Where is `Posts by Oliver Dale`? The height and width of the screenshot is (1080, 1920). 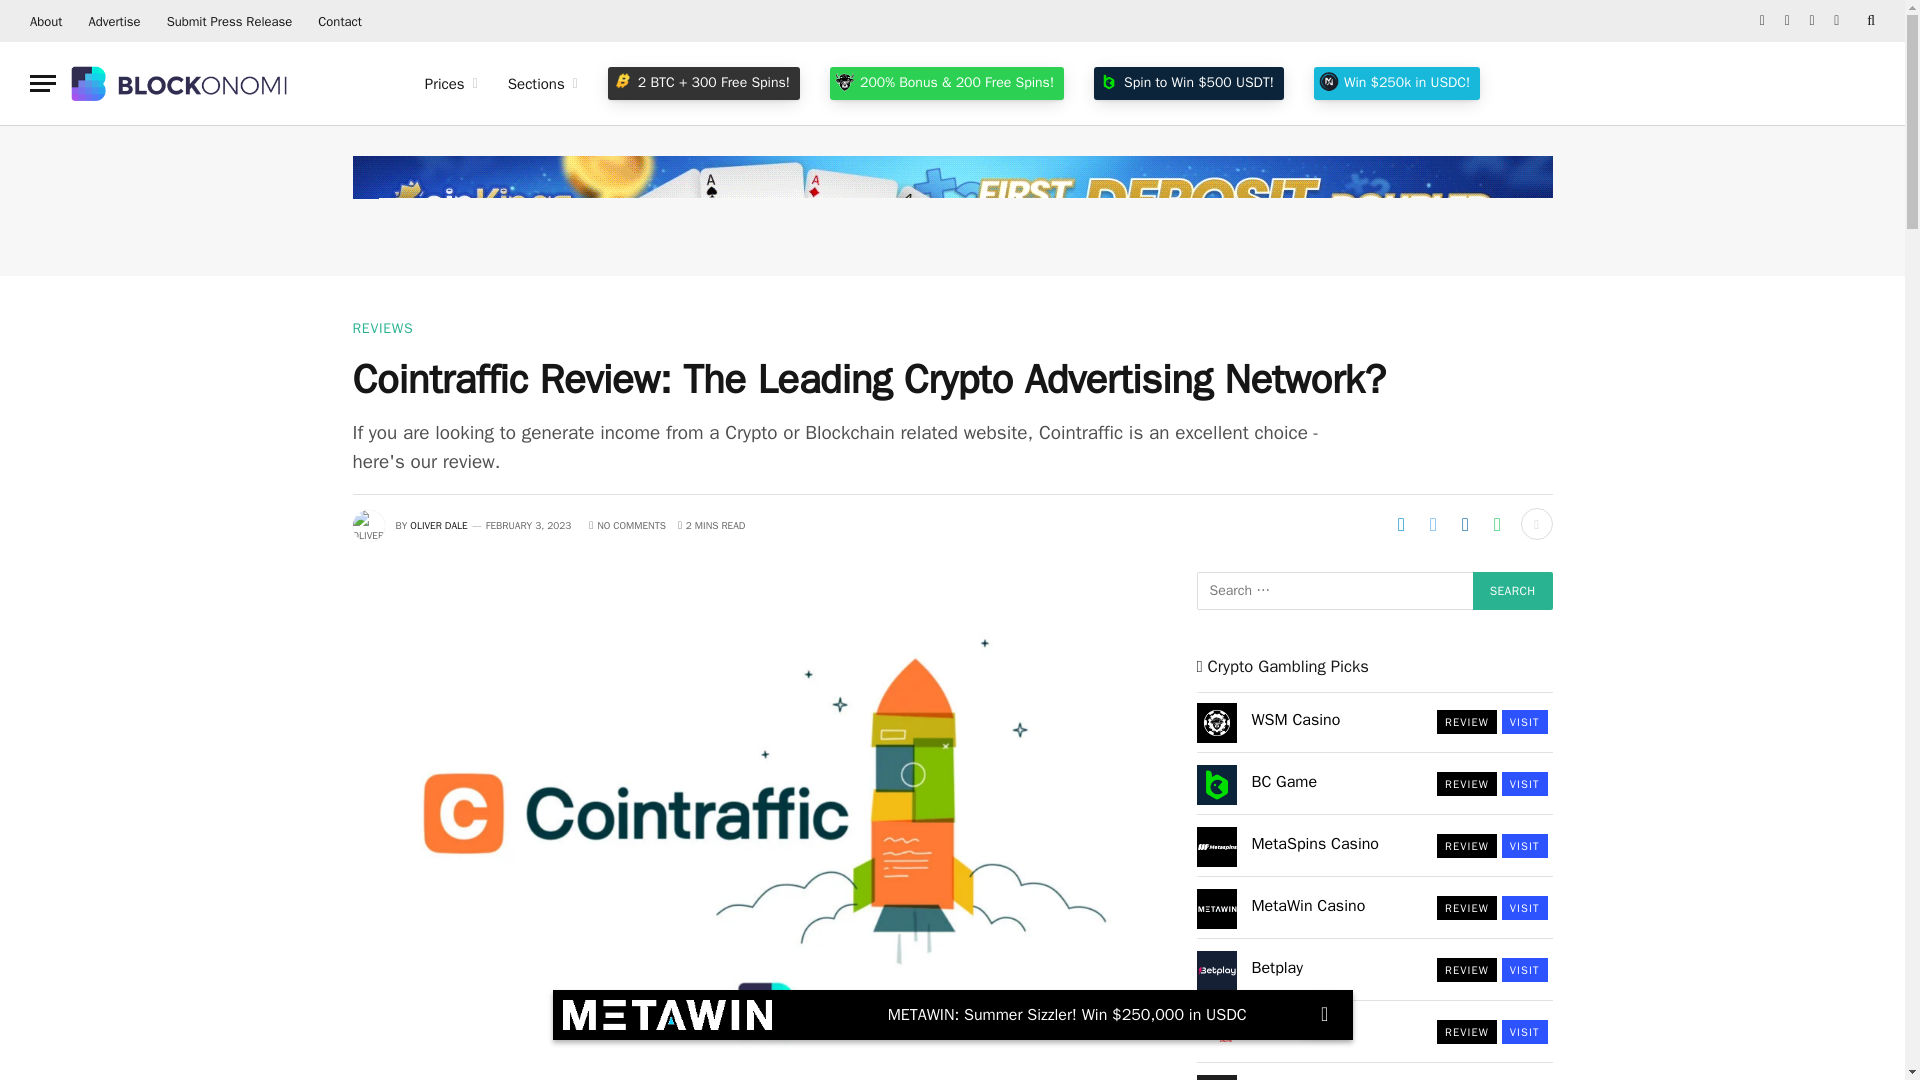
Posts by Oliver Dale is located at coordinates (438, 526).